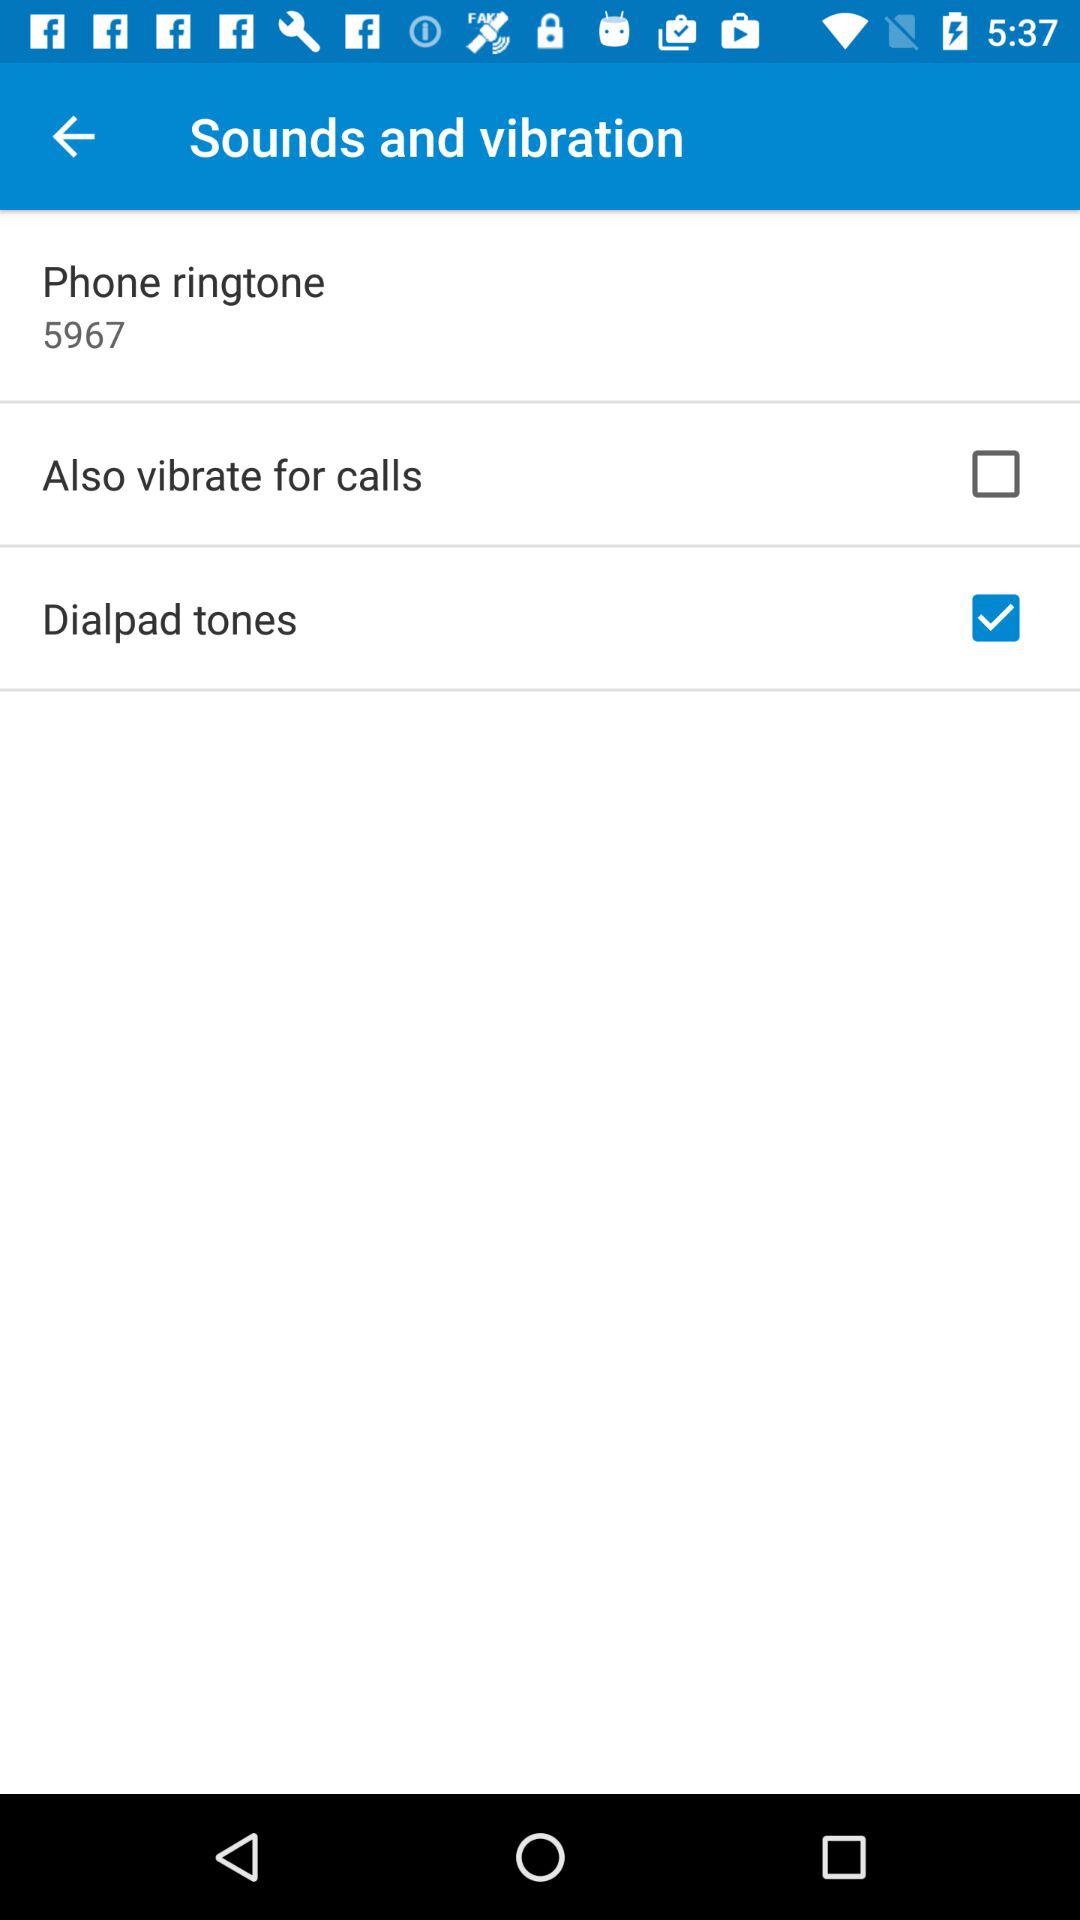 The width and height of the screenshot is (1080, 1920). Describe the element at coordinates (73, 136) in the screenshot. I see `open app to the left of sounds and vibration` at that location.